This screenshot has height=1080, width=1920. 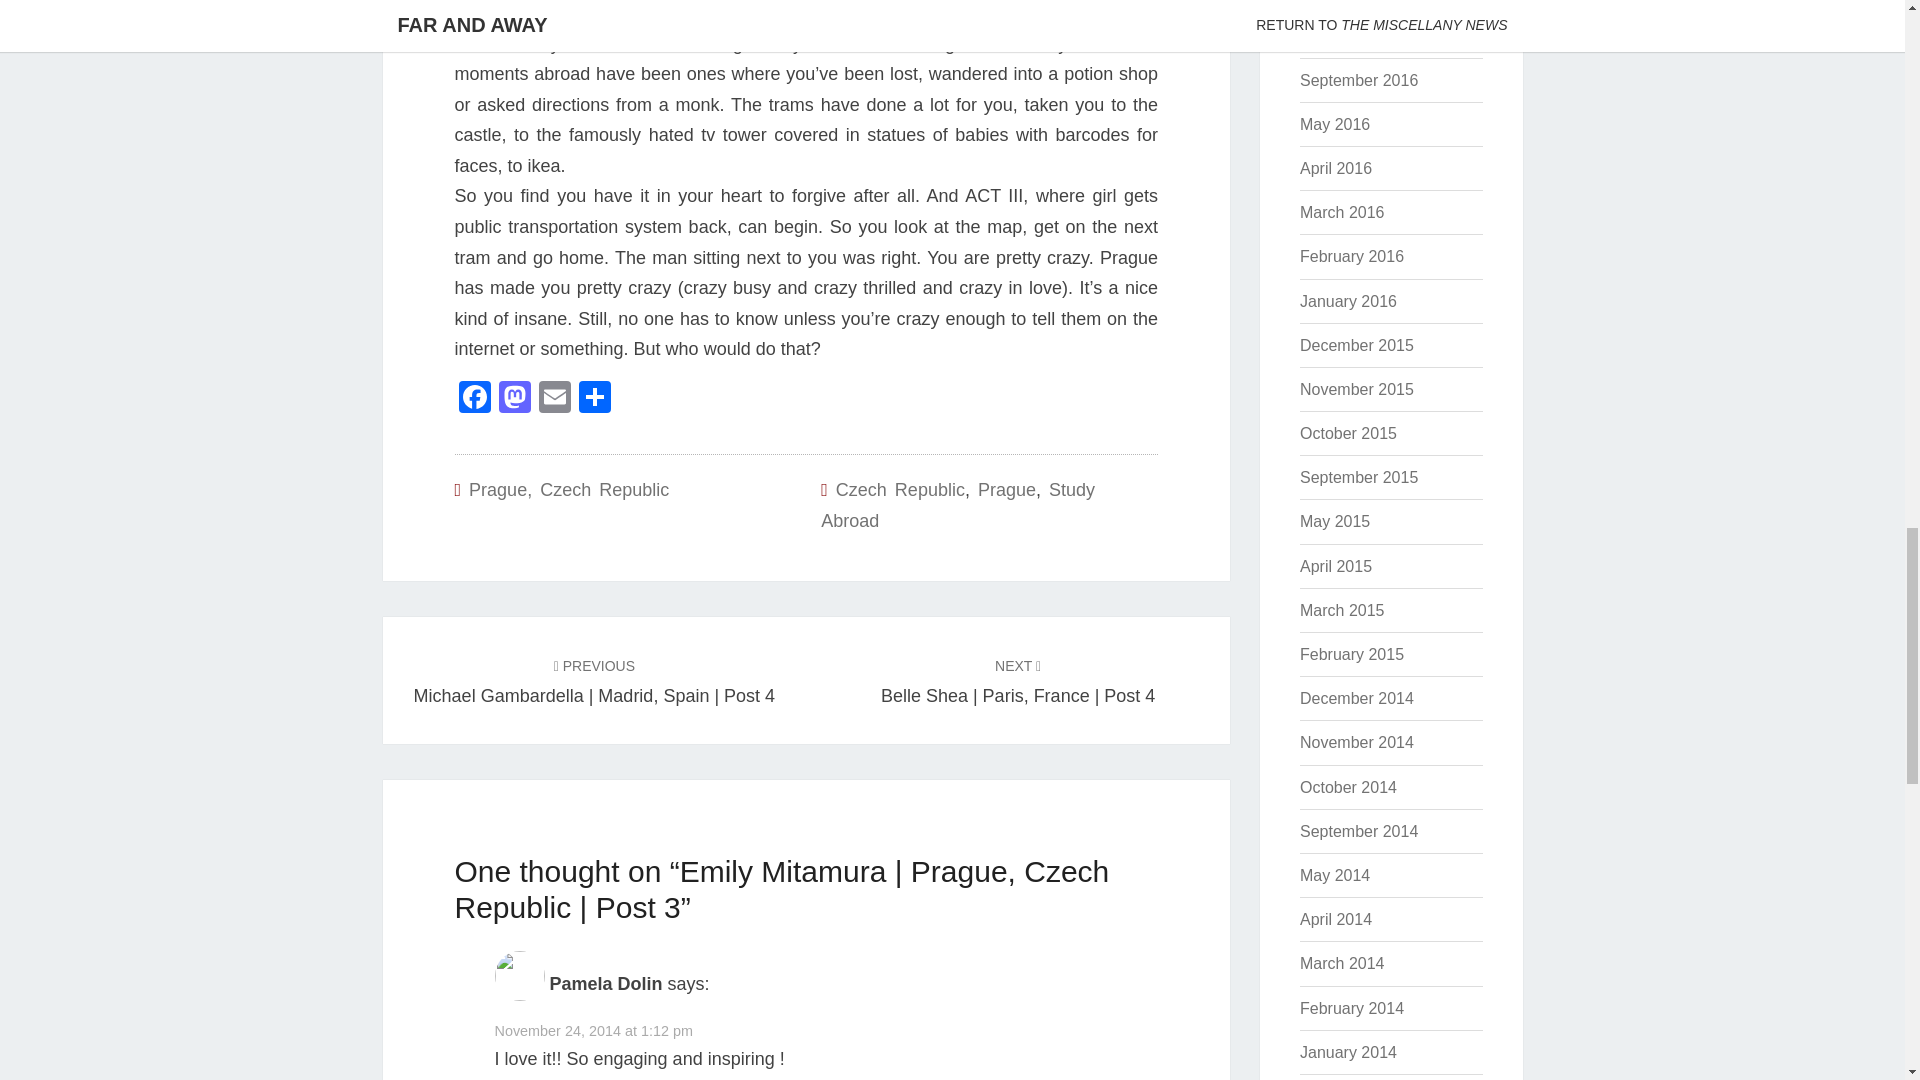 I want to click on Share, so click(x=594, y=399).